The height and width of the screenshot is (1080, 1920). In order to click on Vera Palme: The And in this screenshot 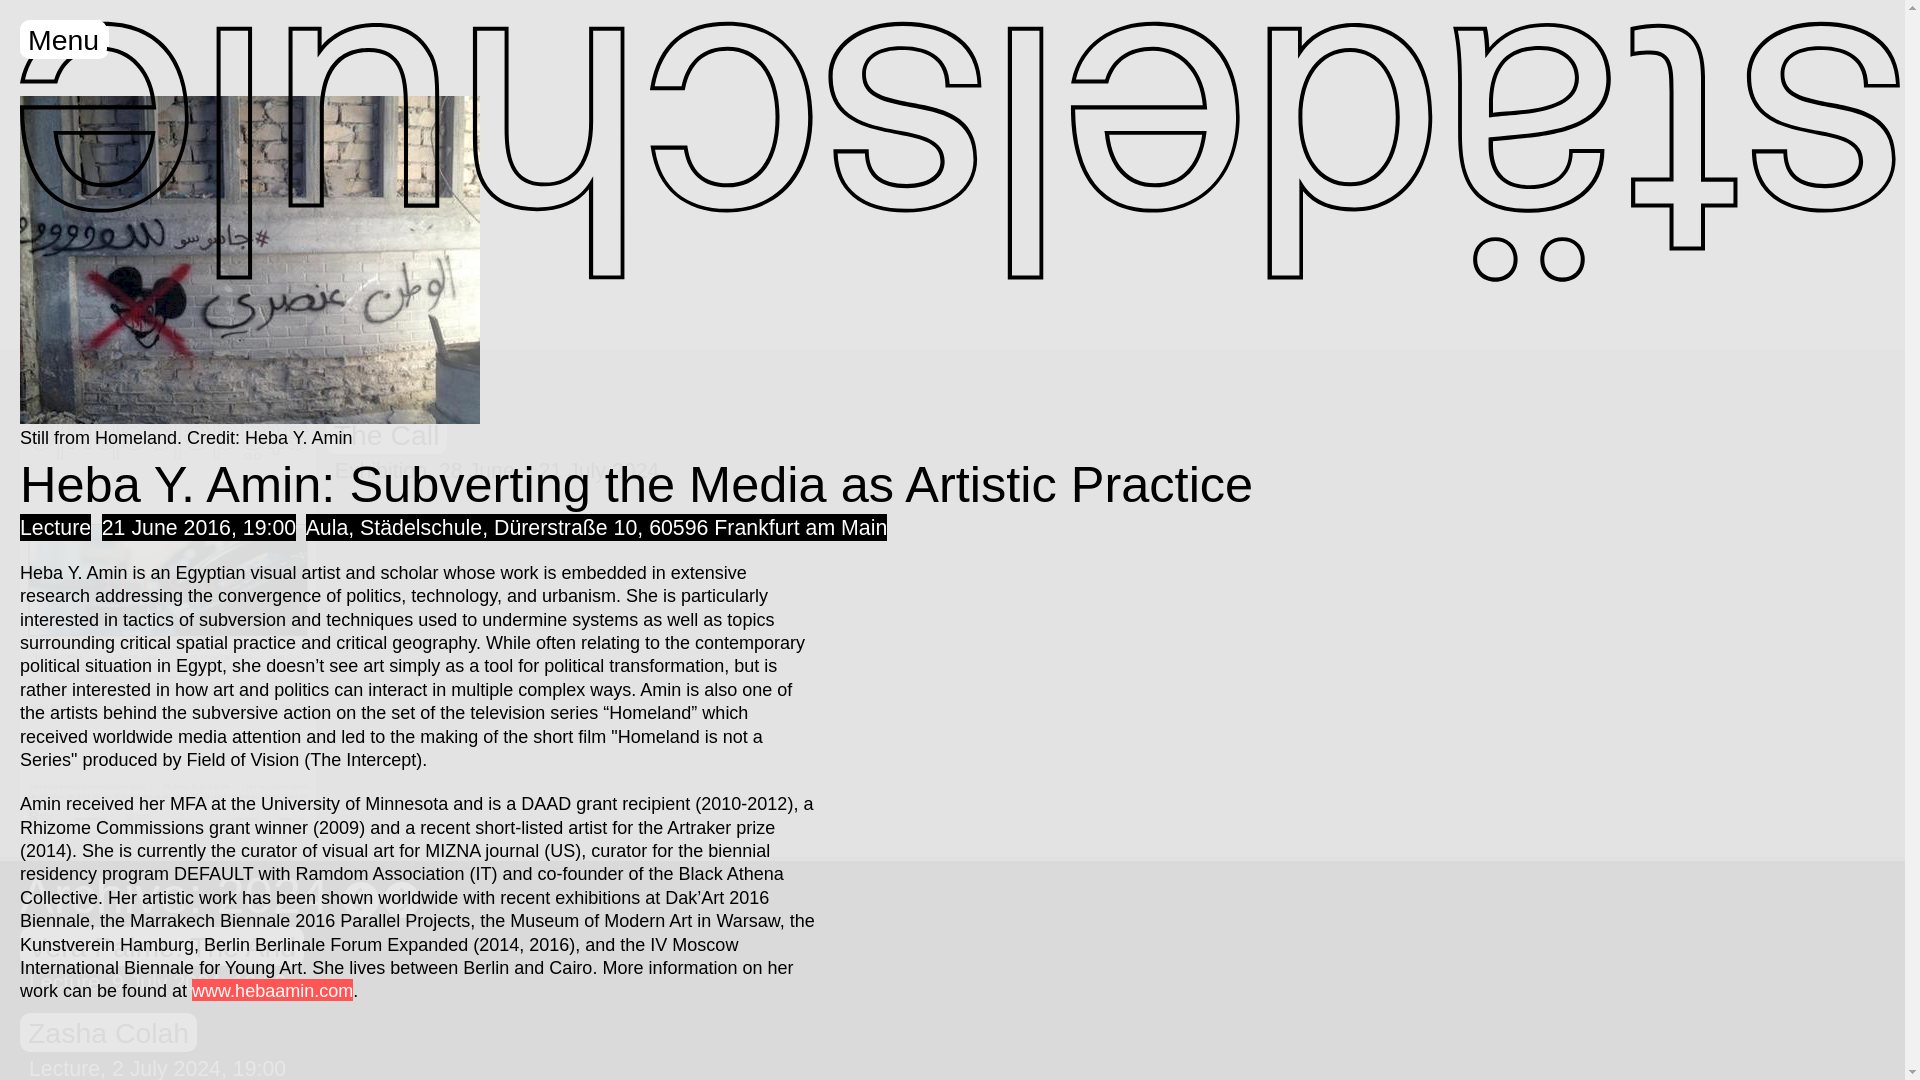, I will do `click(161, 946)`.